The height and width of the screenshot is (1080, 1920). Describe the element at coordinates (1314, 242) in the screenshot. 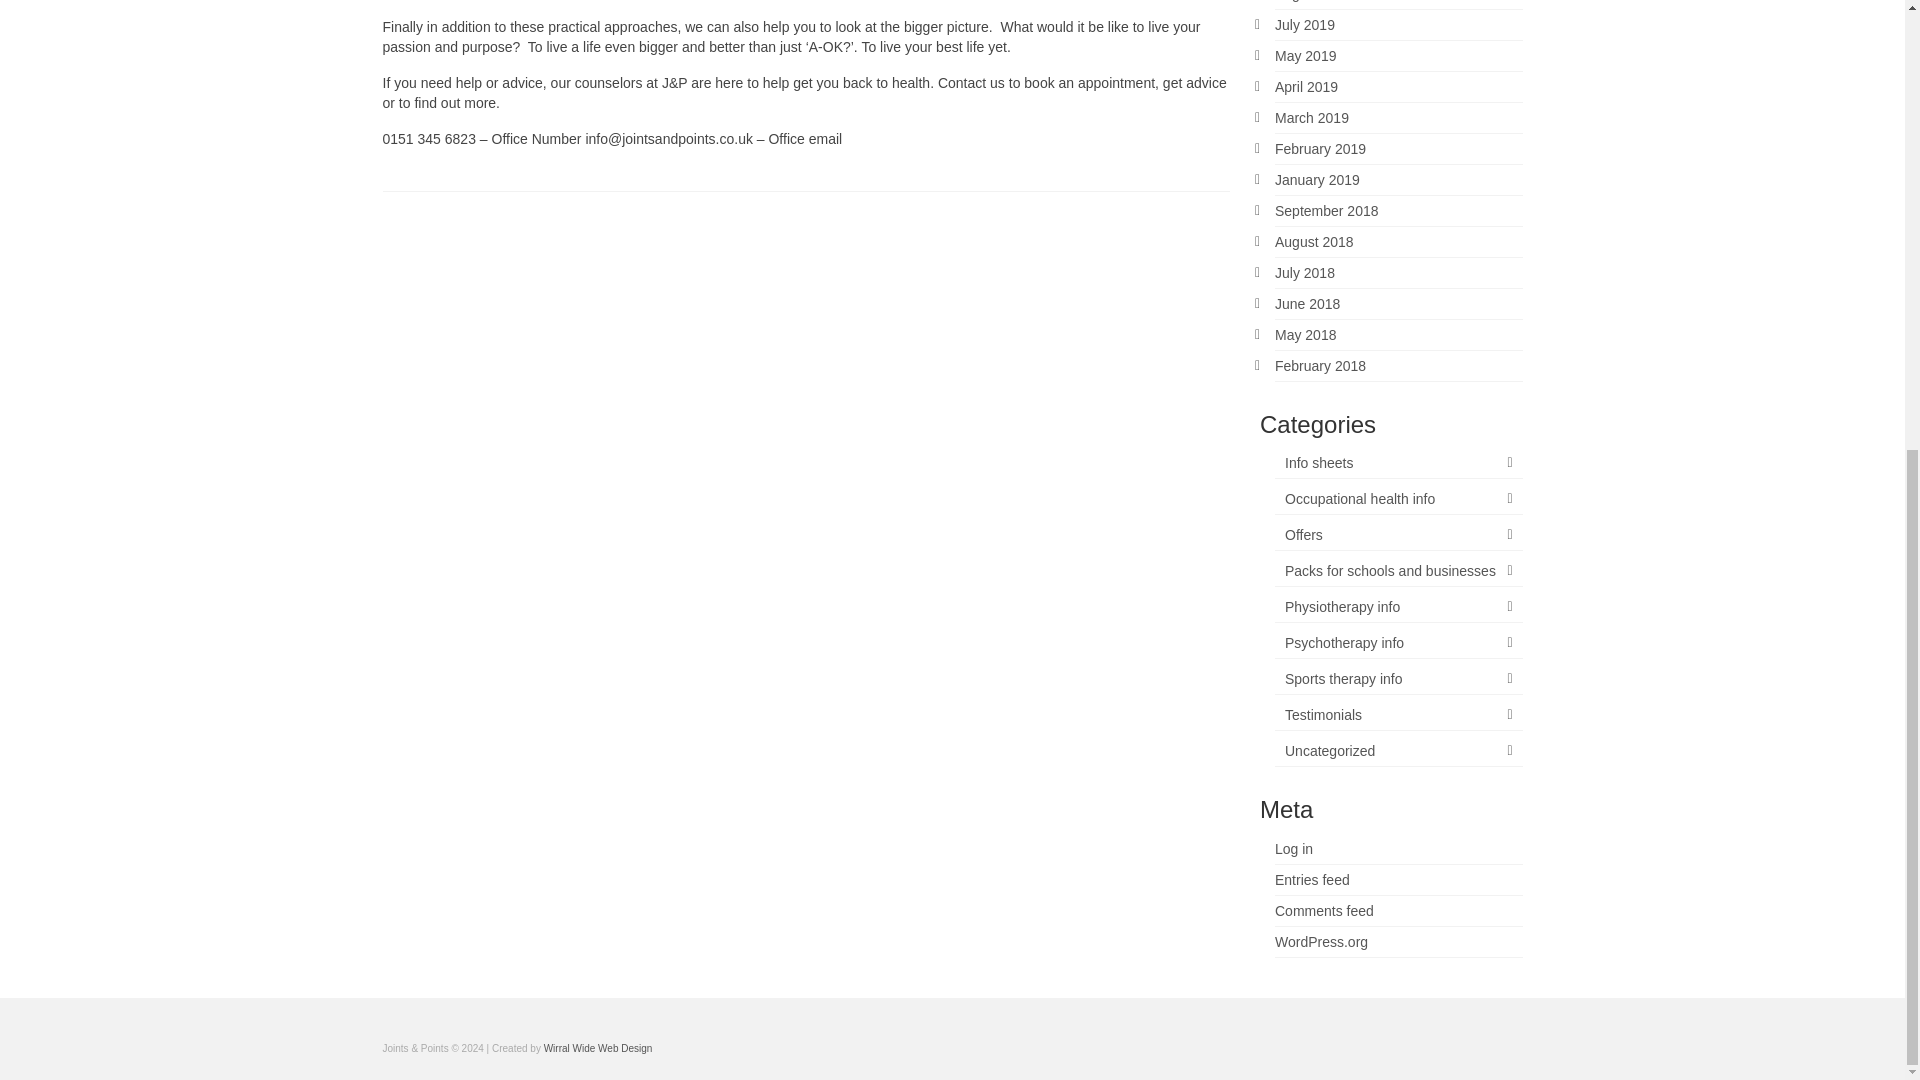

I see `August 2018` at that location.